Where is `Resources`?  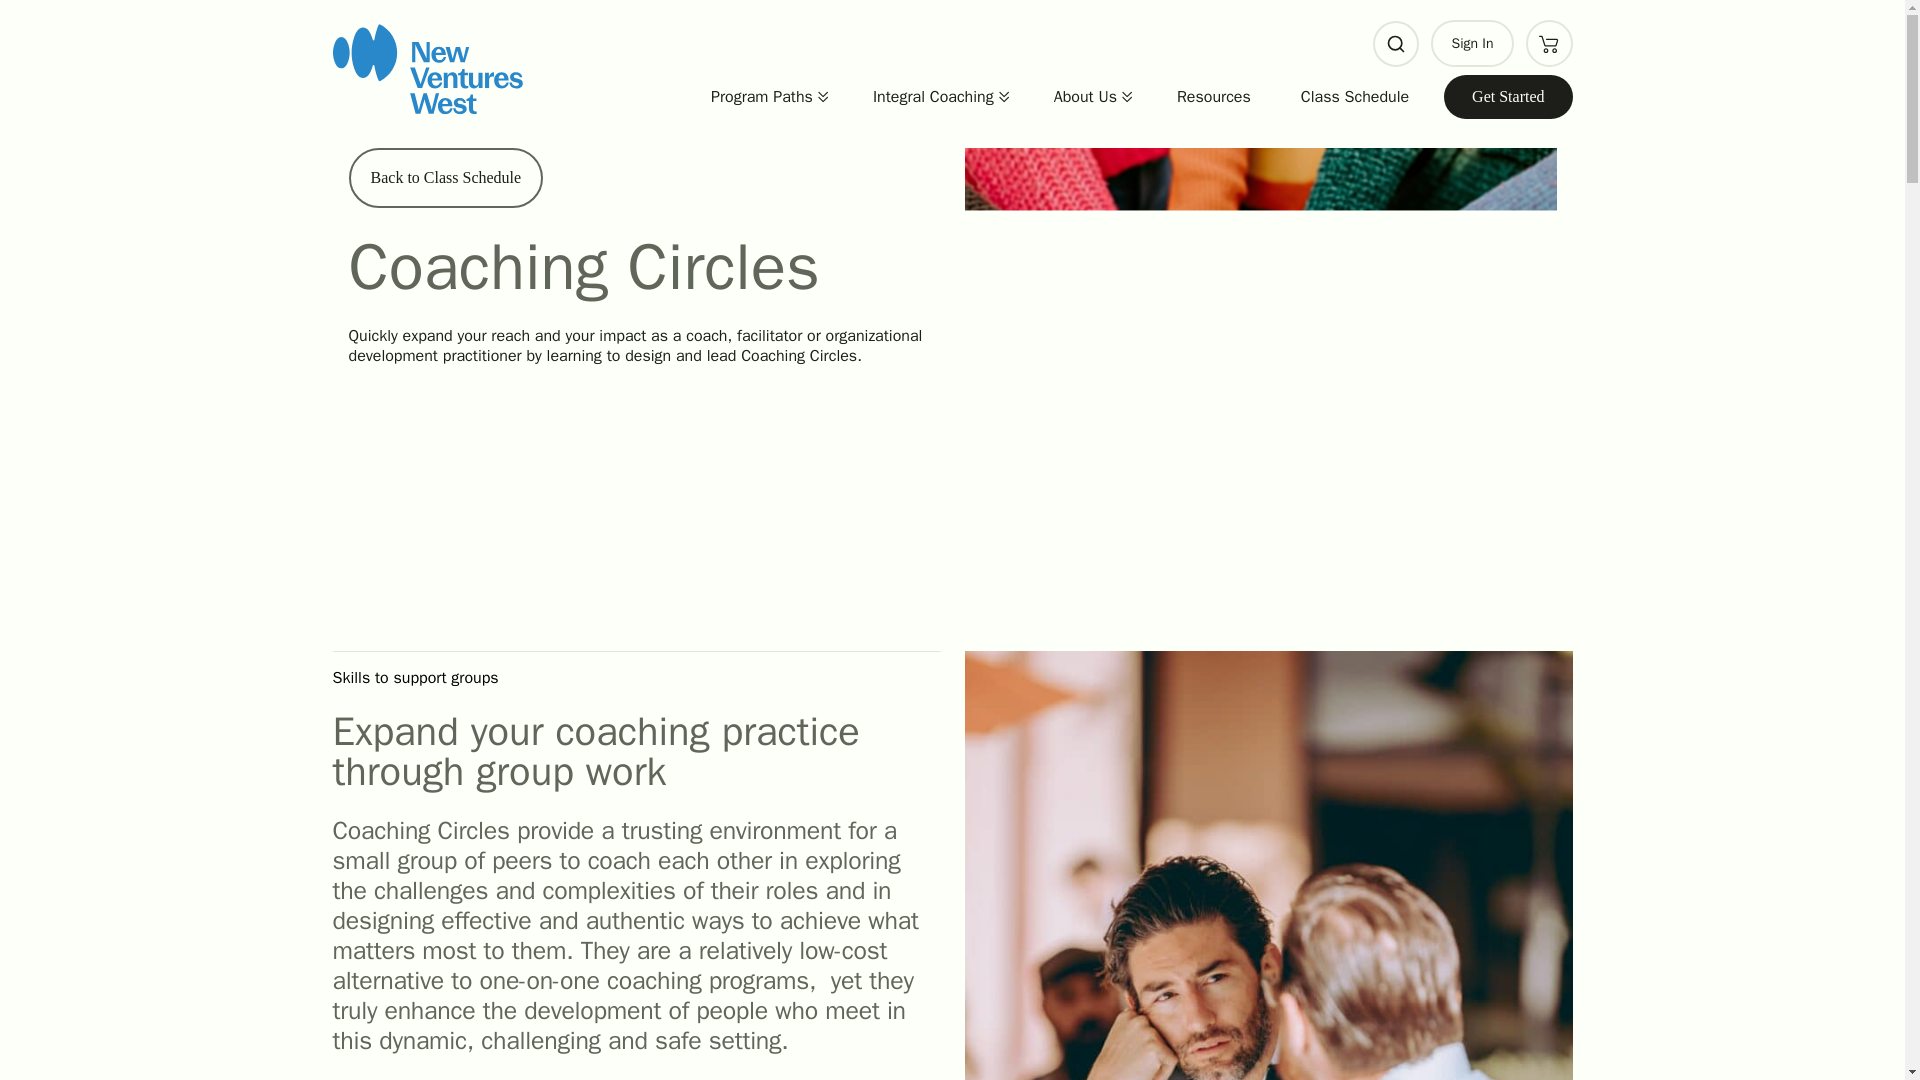
Resources is located at coordinates (1213, 96).